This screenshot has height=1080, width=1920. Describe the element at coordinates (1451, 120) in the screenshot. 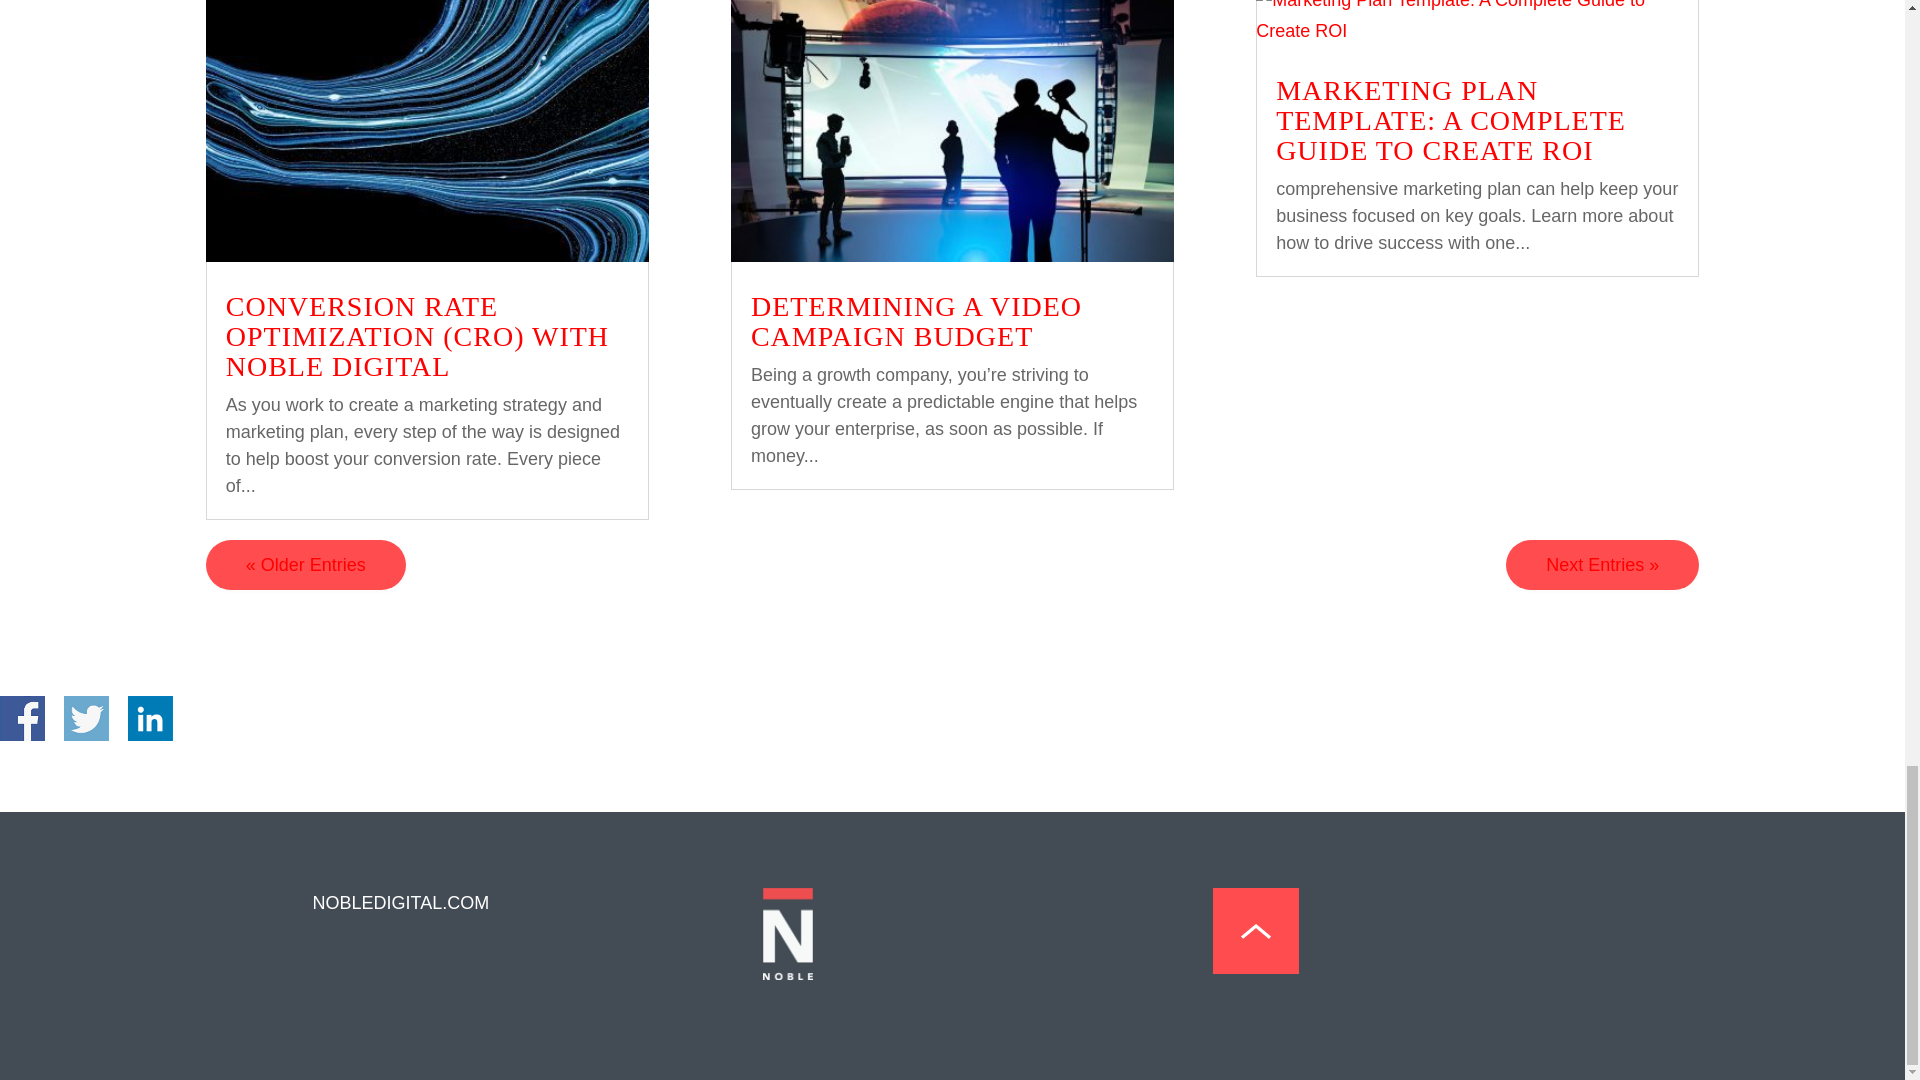

I see `MARKETING PLAN TEMPLATE: A COMPLETE GUIDE TO CREATE ROI` at that location.